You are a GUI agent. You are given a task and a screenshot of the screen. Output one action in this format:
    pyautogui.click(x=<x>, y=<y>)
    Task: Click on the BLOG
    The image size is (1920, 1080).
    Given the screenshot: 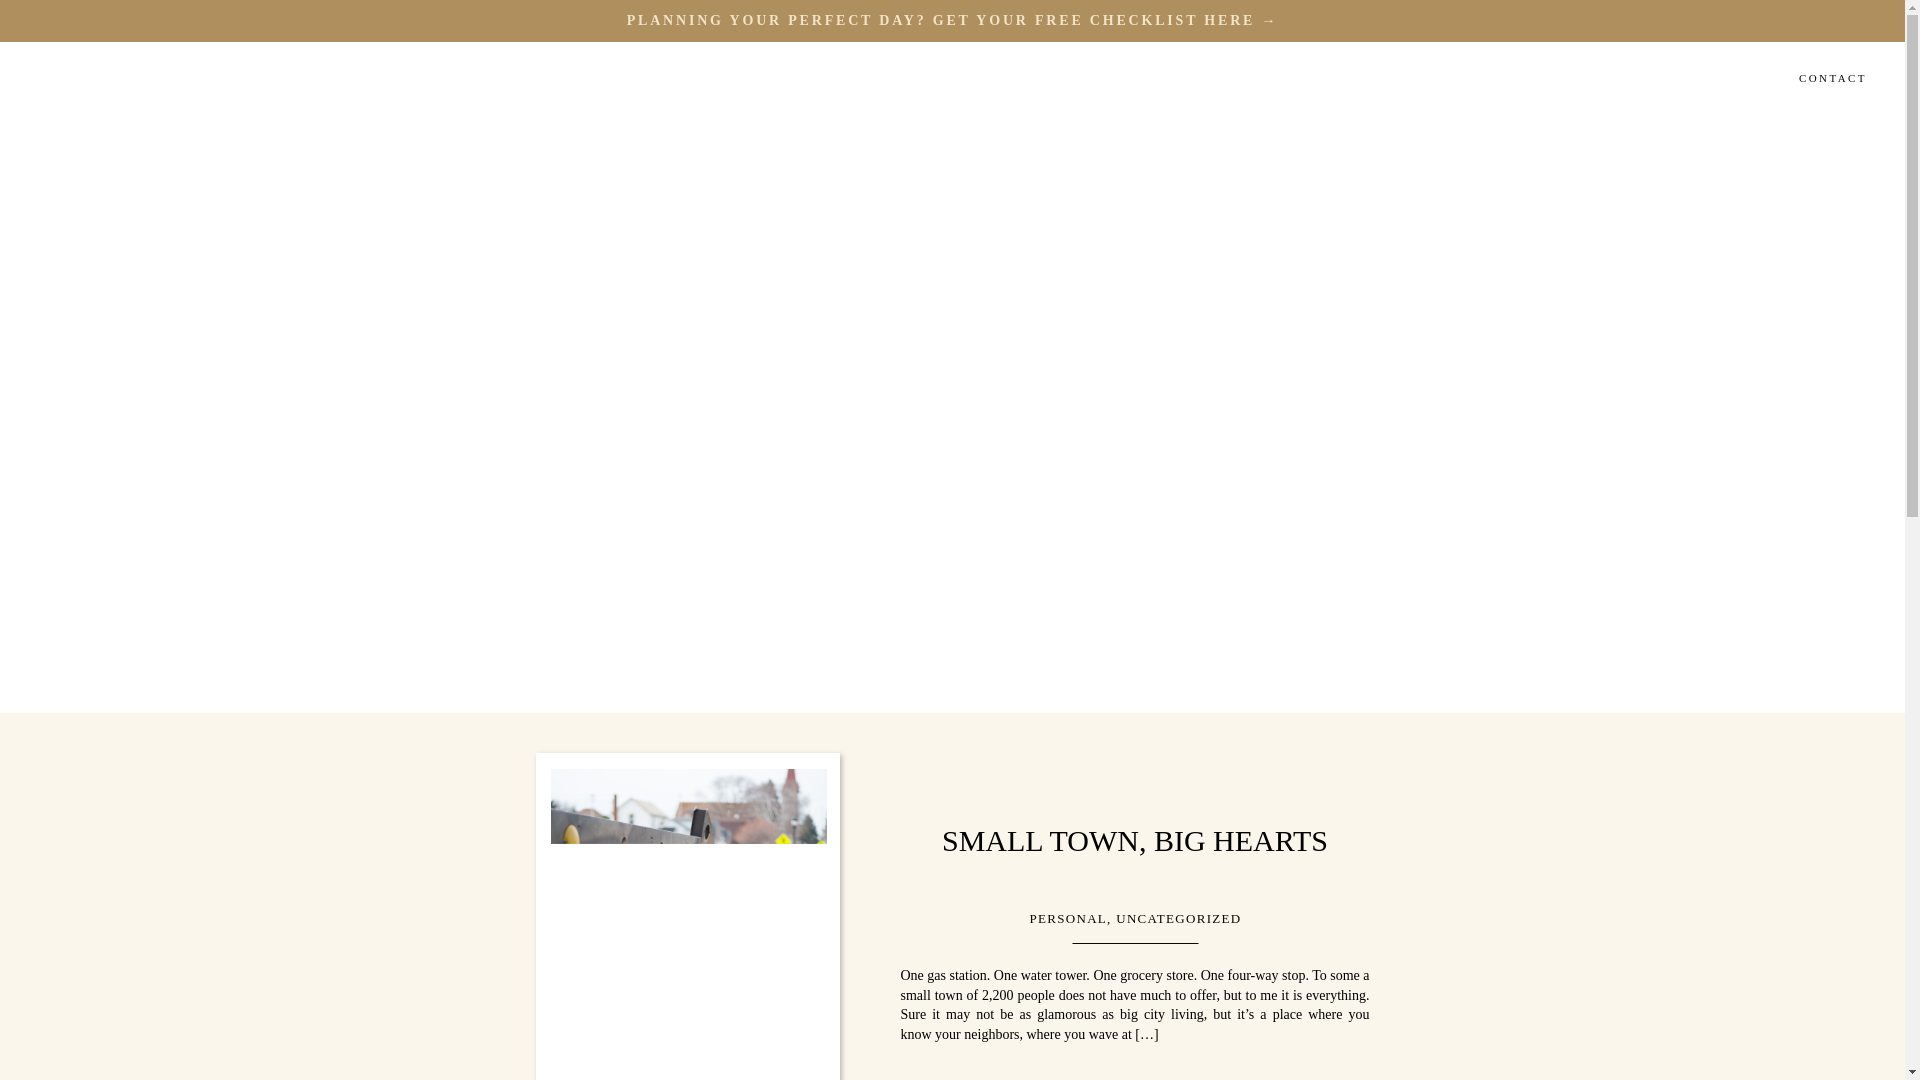 What is the action you would take?
    pyautogui.click(x=1734, y=81)
    